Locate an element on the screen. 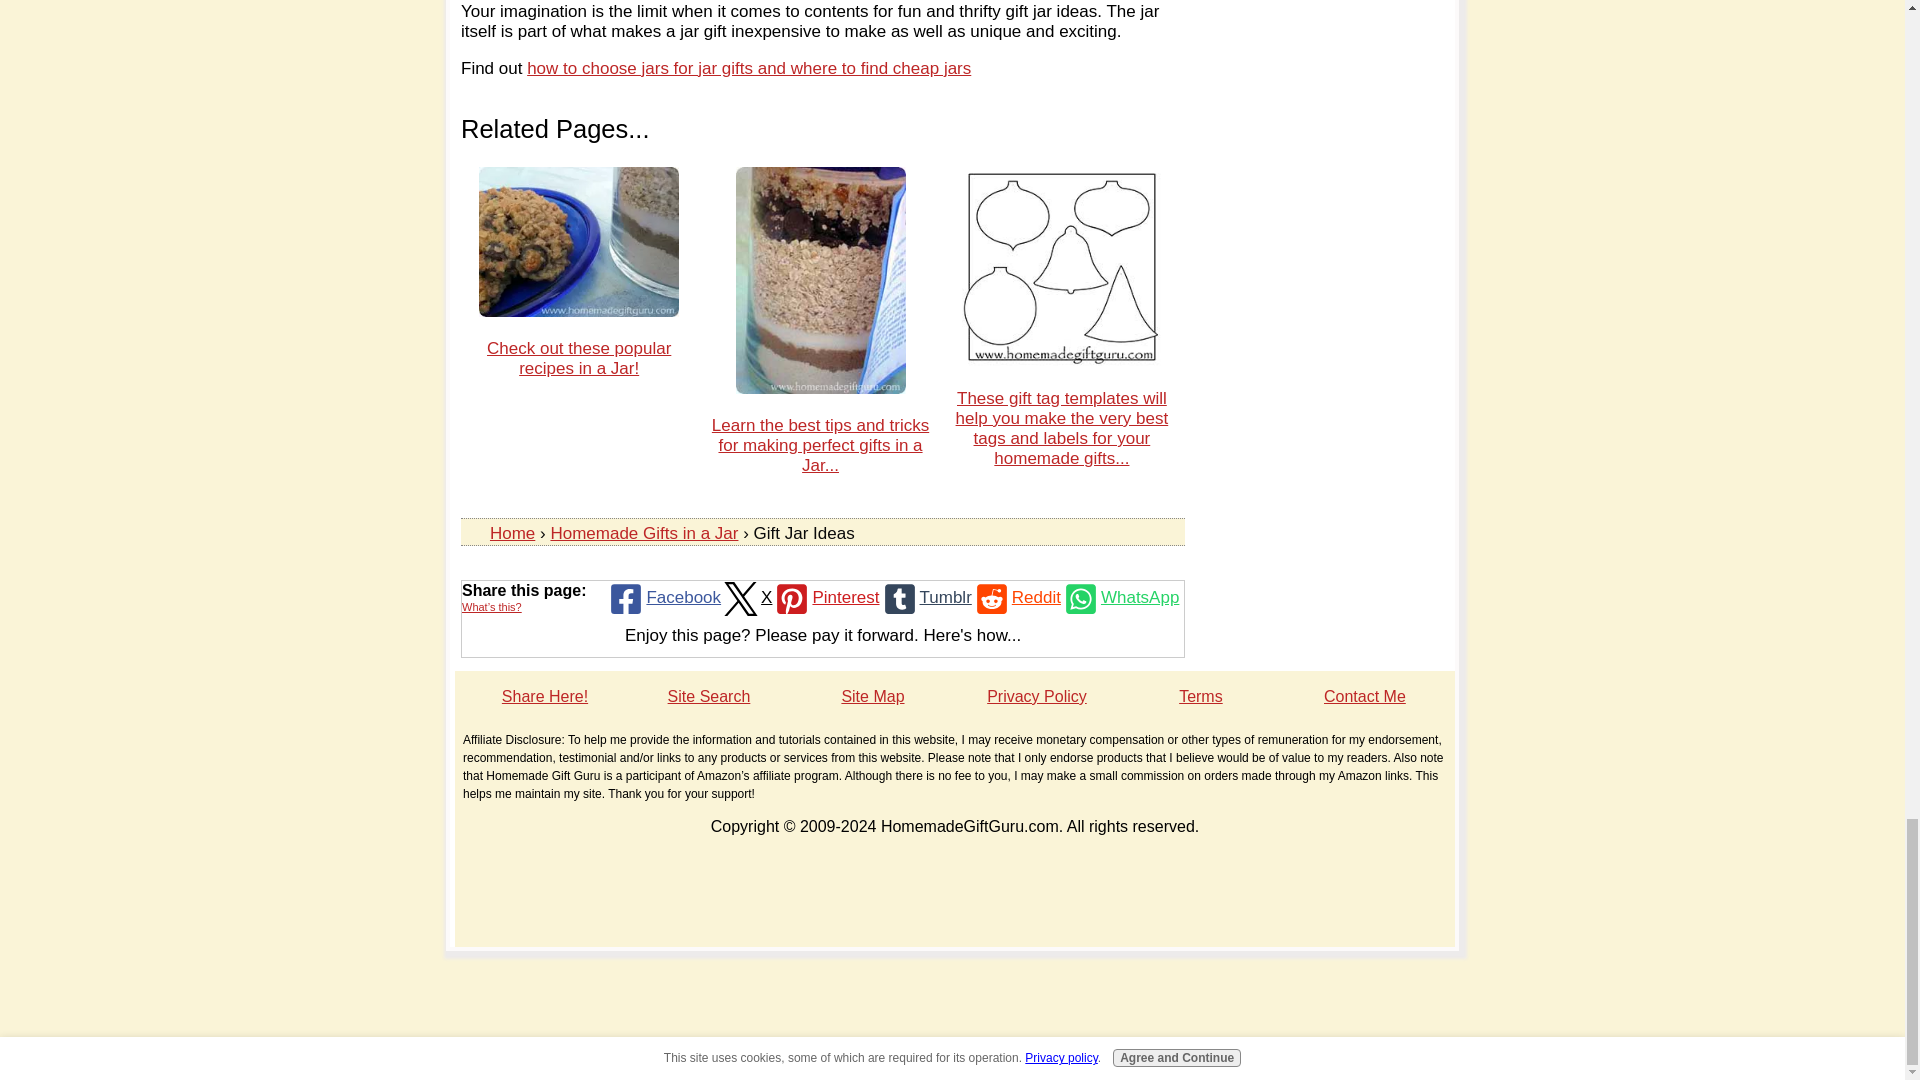  Go to Recipes in a Jar is located at coordinates (578, 311).